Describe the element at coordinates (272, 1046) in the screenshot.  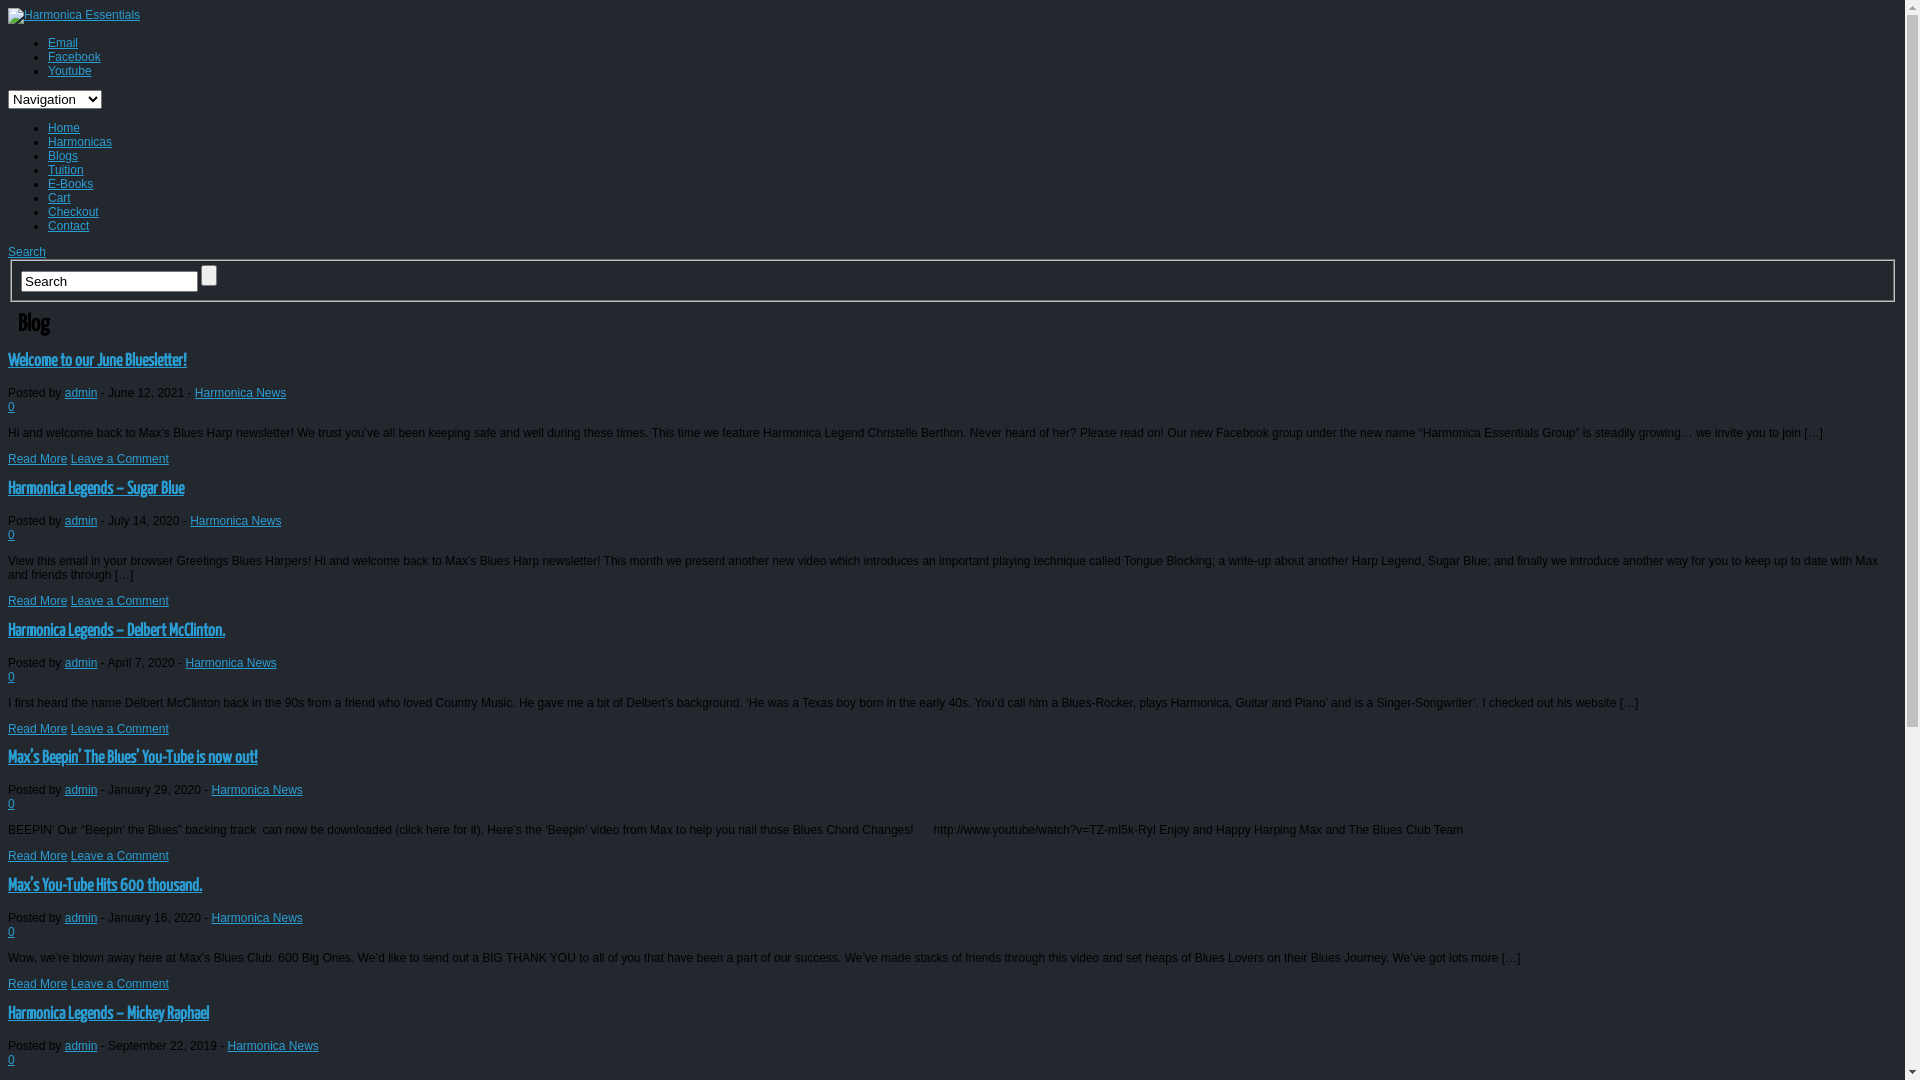
I see `Harmonica News` at that location.